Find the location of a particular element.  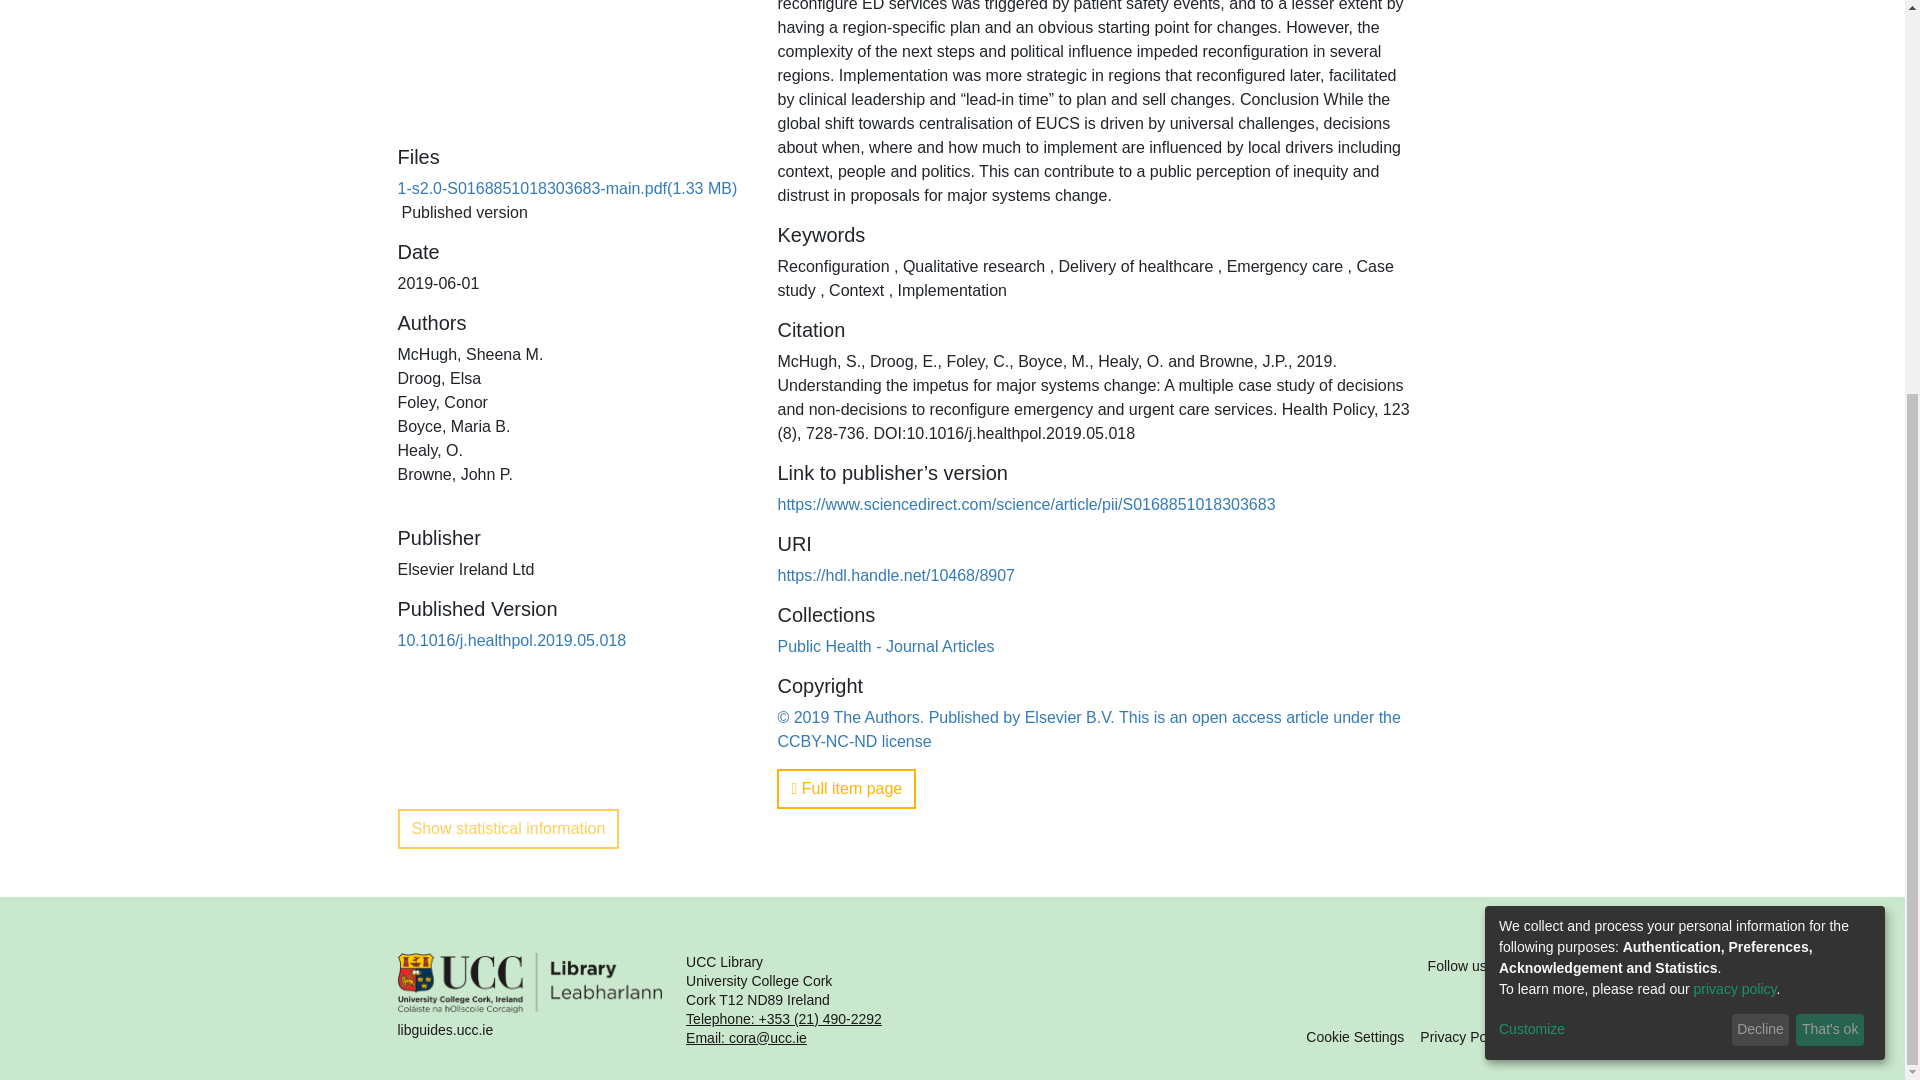

privacy policy is located at coordinates (1735, 378).